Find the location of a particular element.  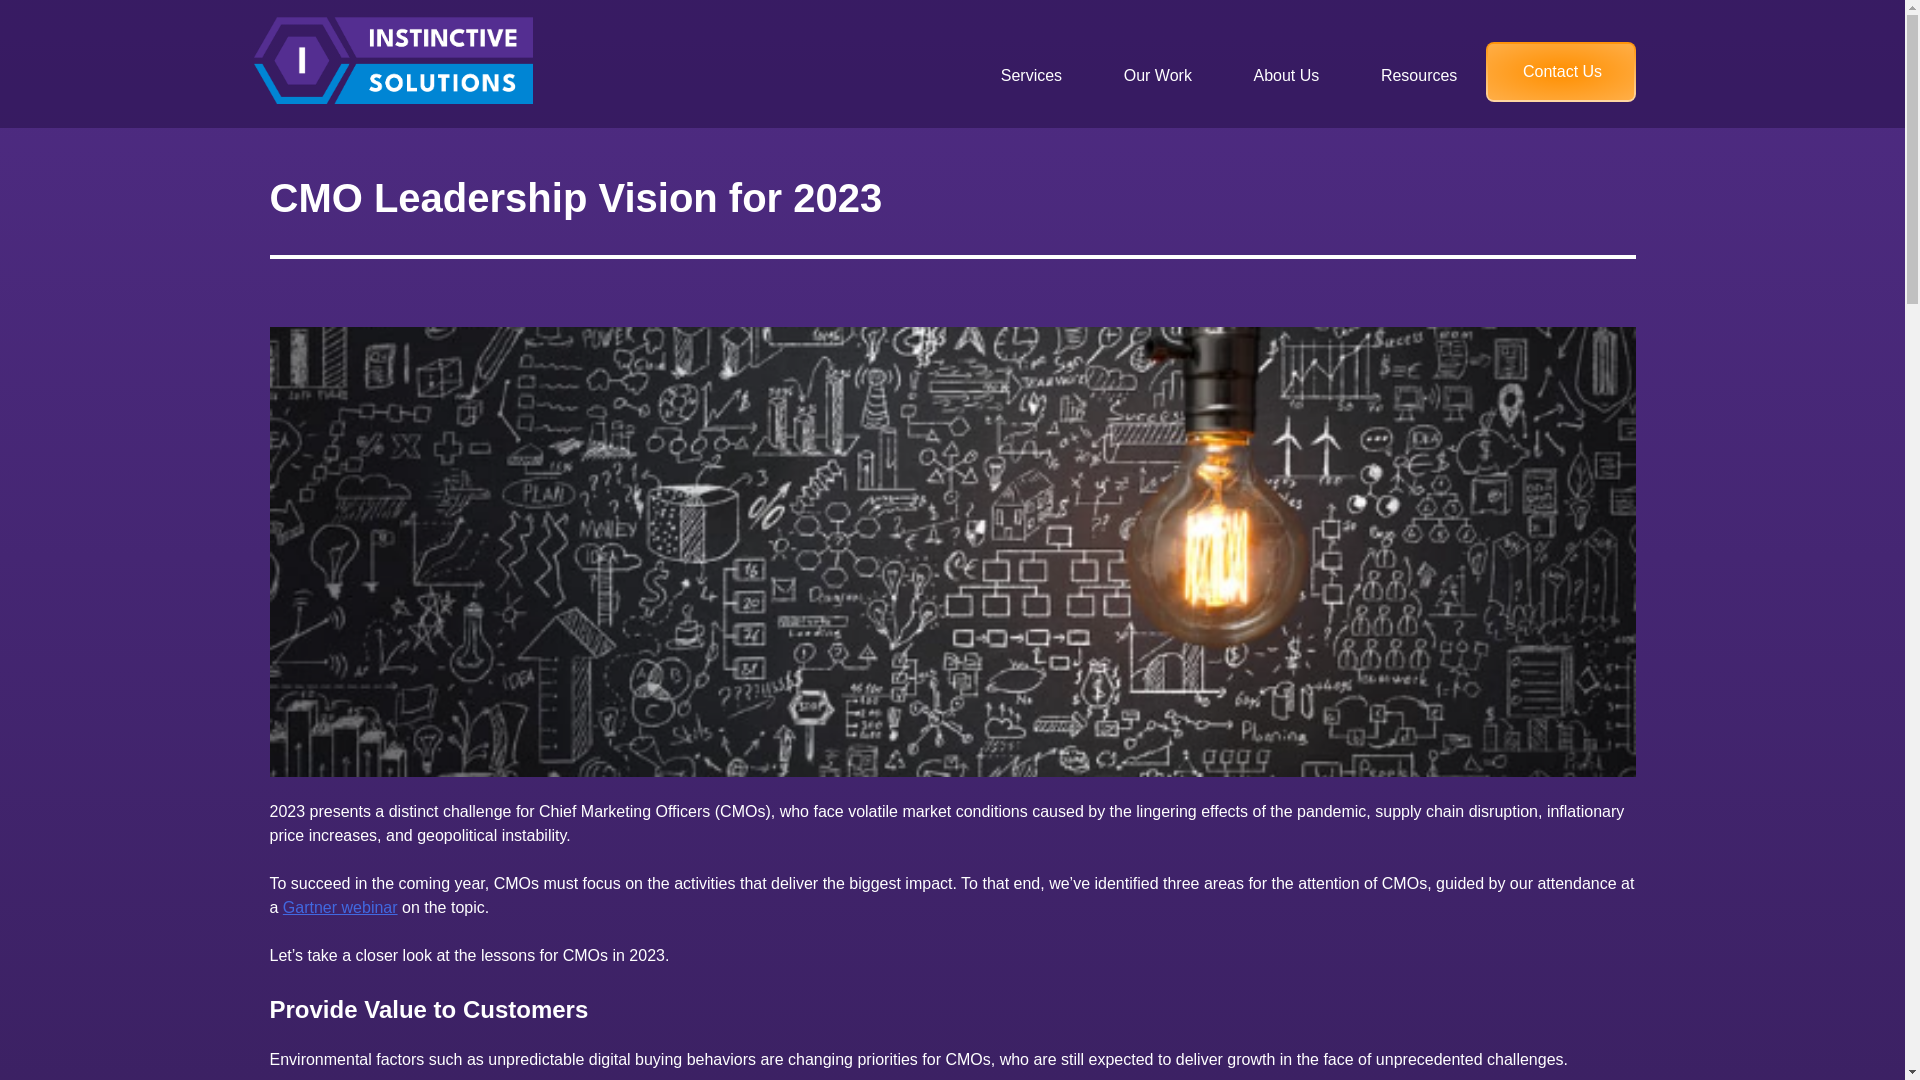

Contact Us is located at coordinates (1562, 72).